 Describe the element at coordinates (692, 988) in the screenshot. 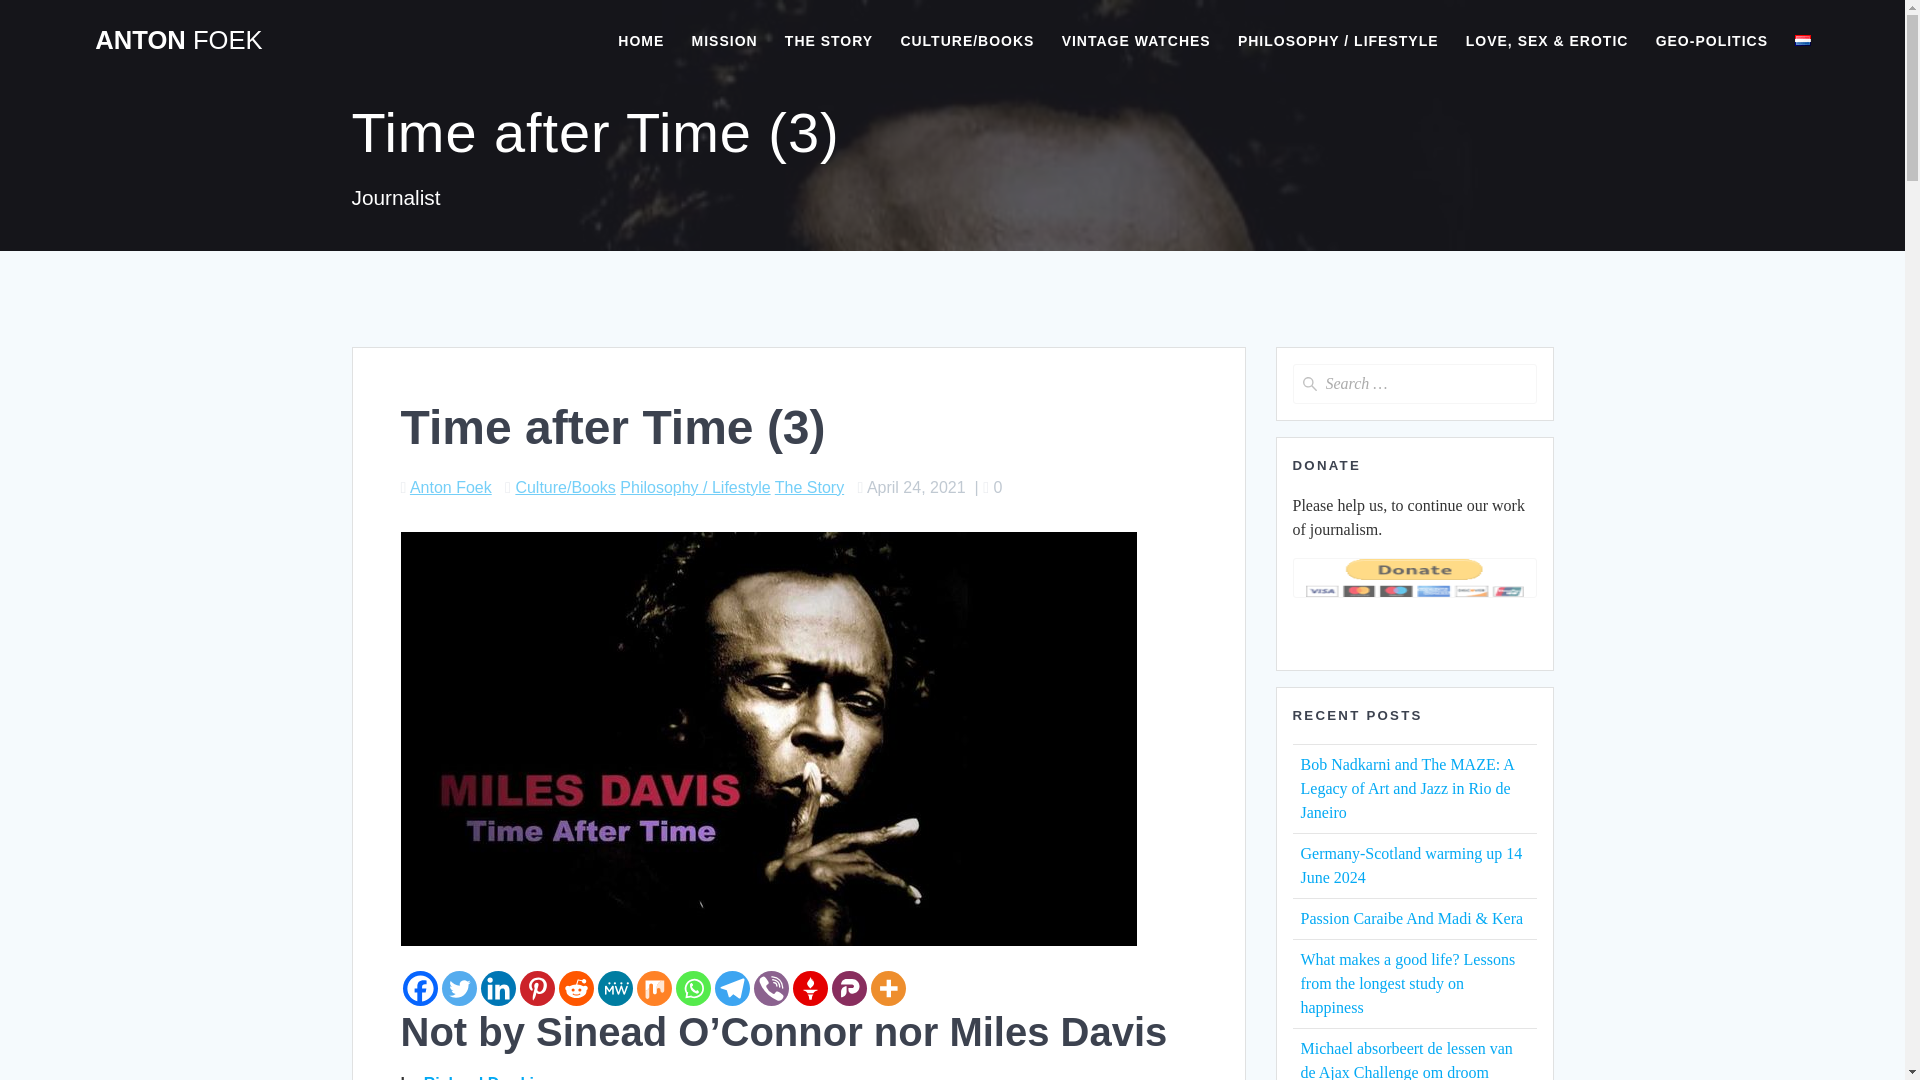

I see `Whatsapp` at that location.